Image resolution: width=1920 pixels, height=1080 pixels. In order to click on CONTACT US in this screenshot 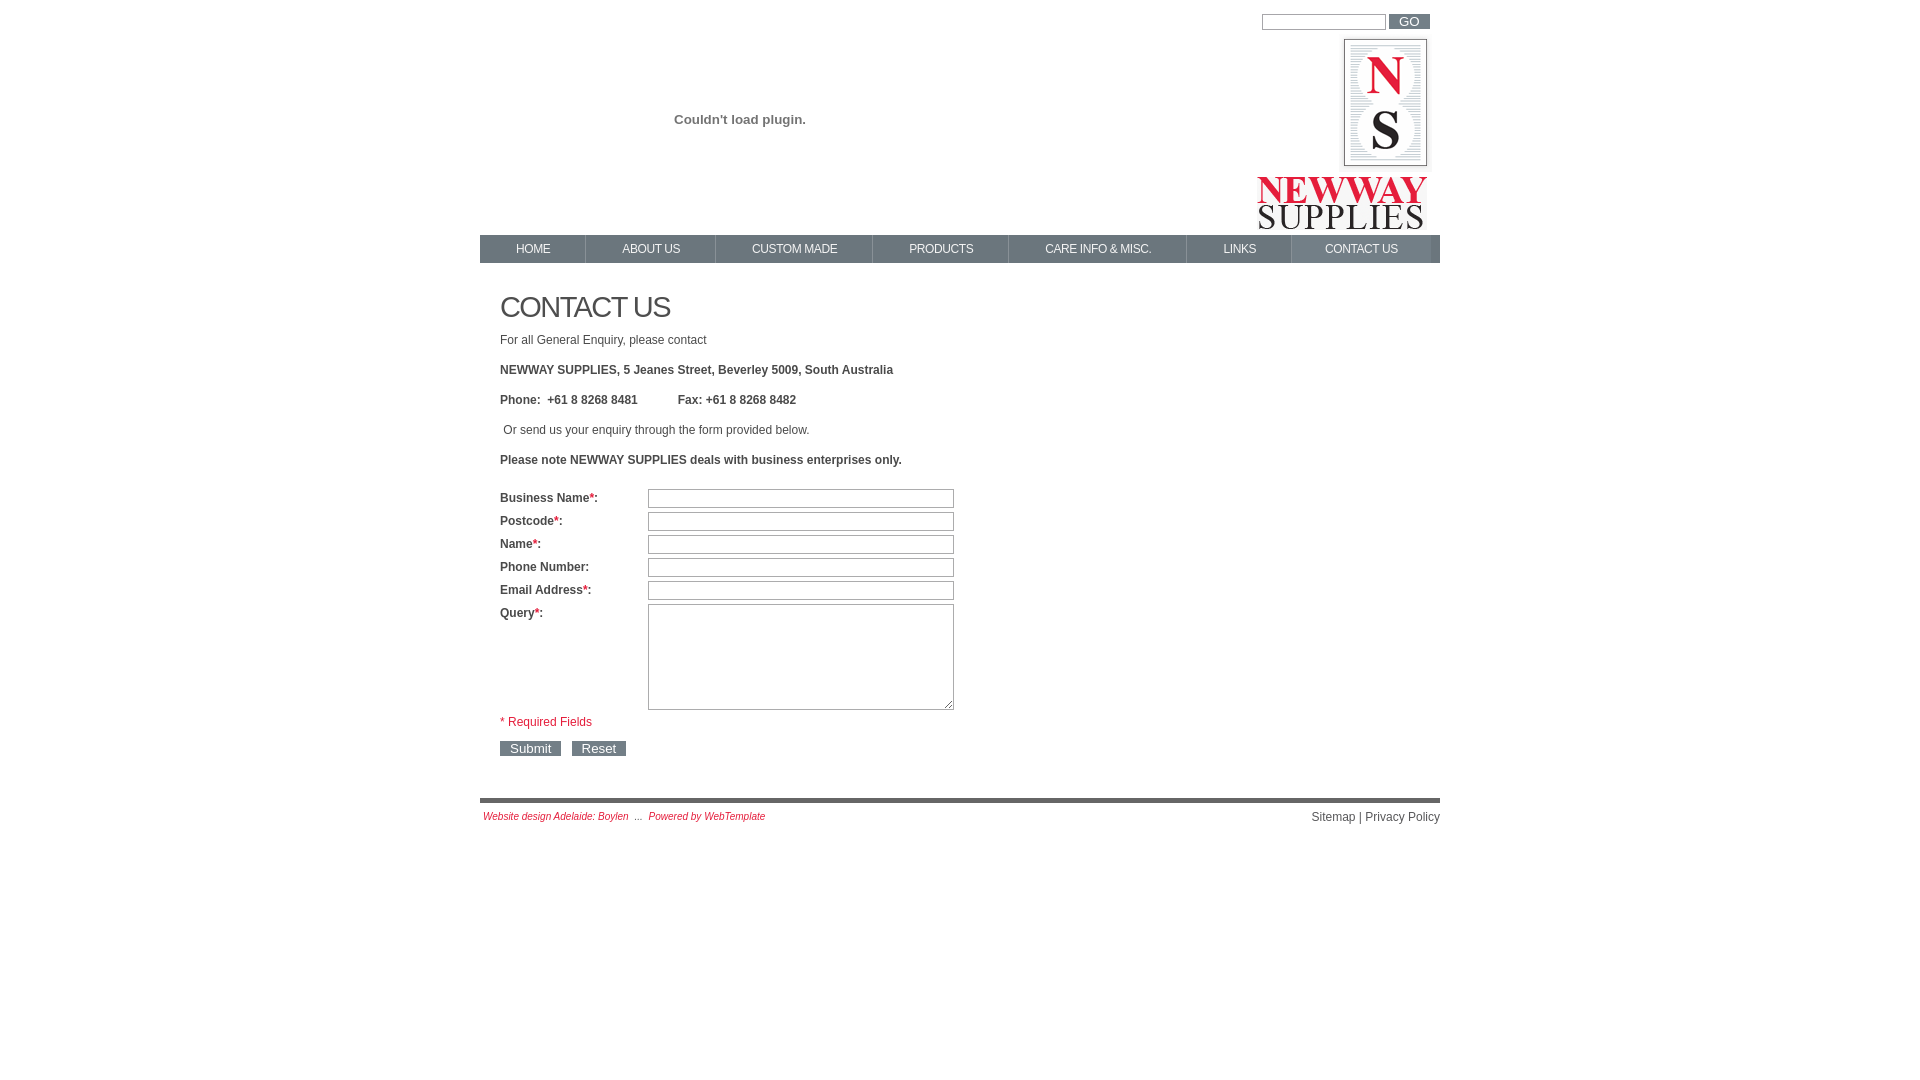, I will do `click(1362, 249)`.